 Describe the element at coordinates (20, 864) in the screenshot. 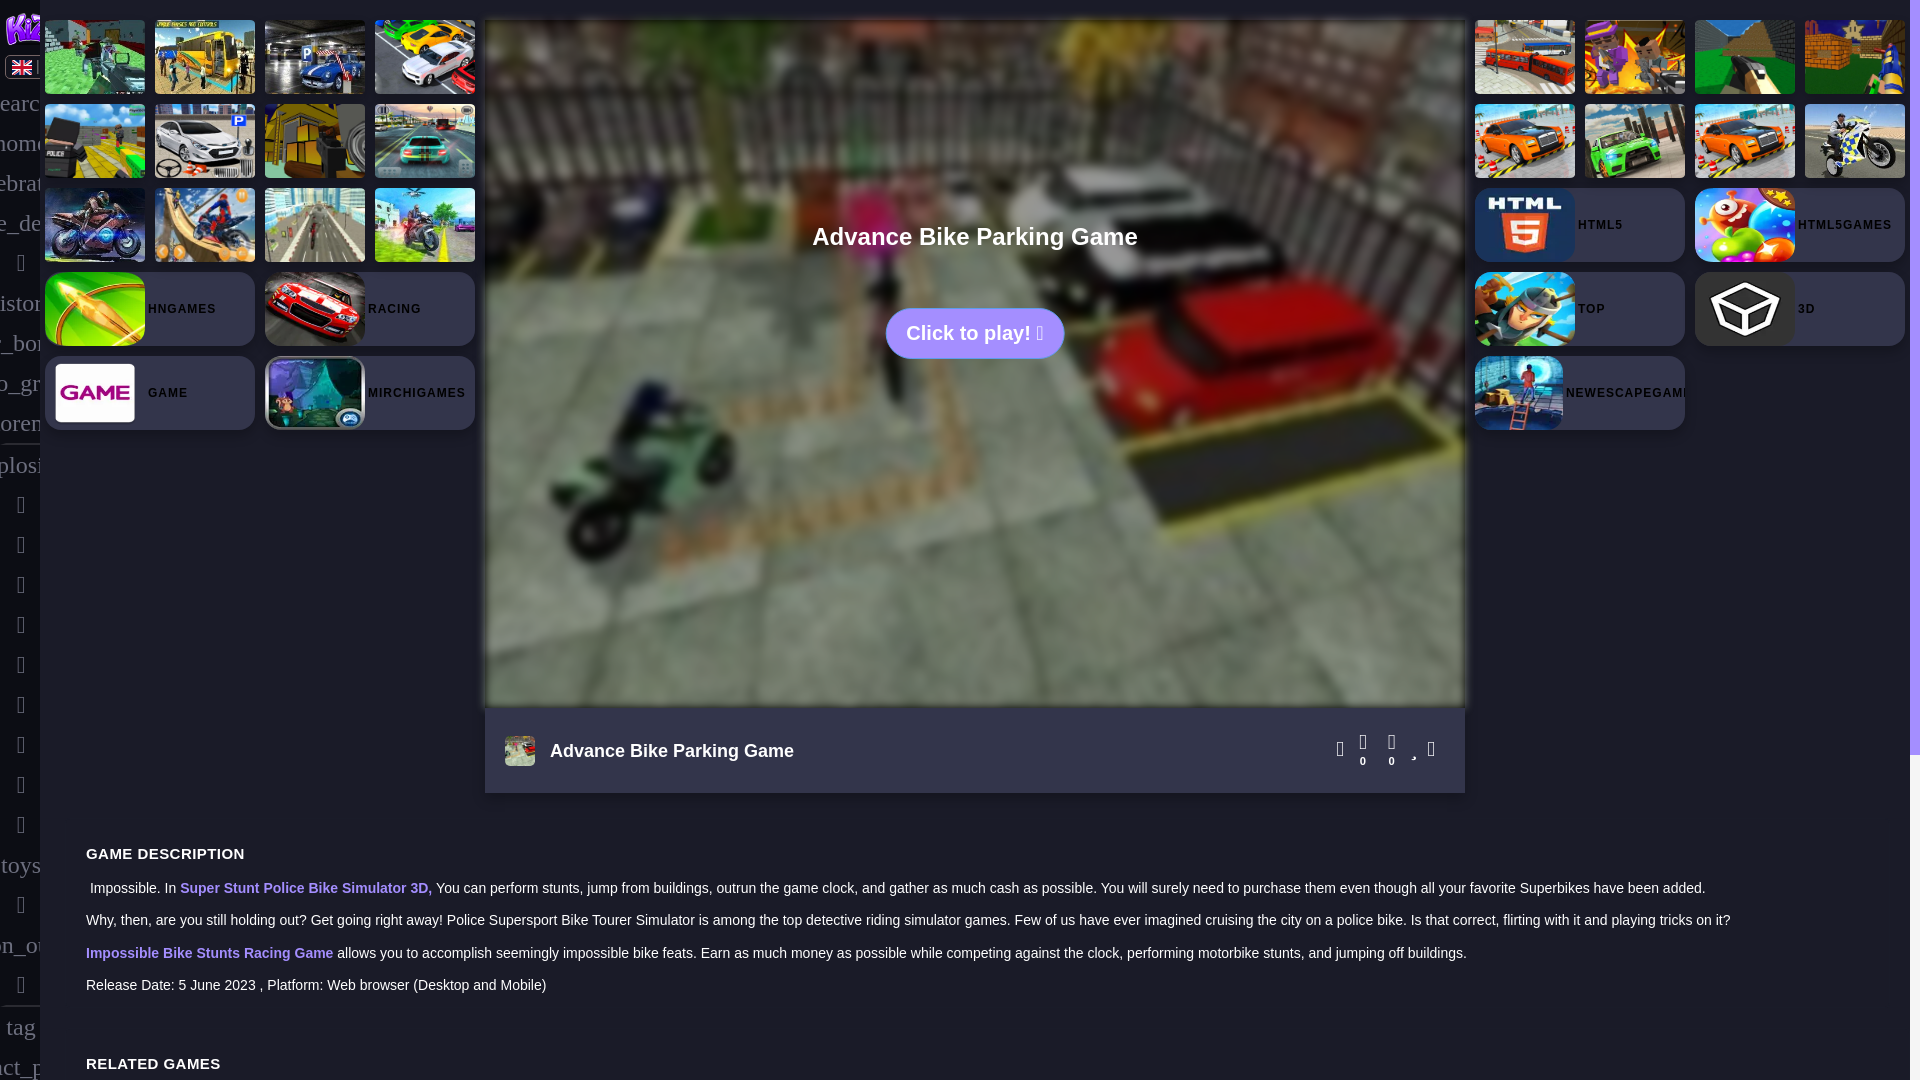

I see `toys` at that location.